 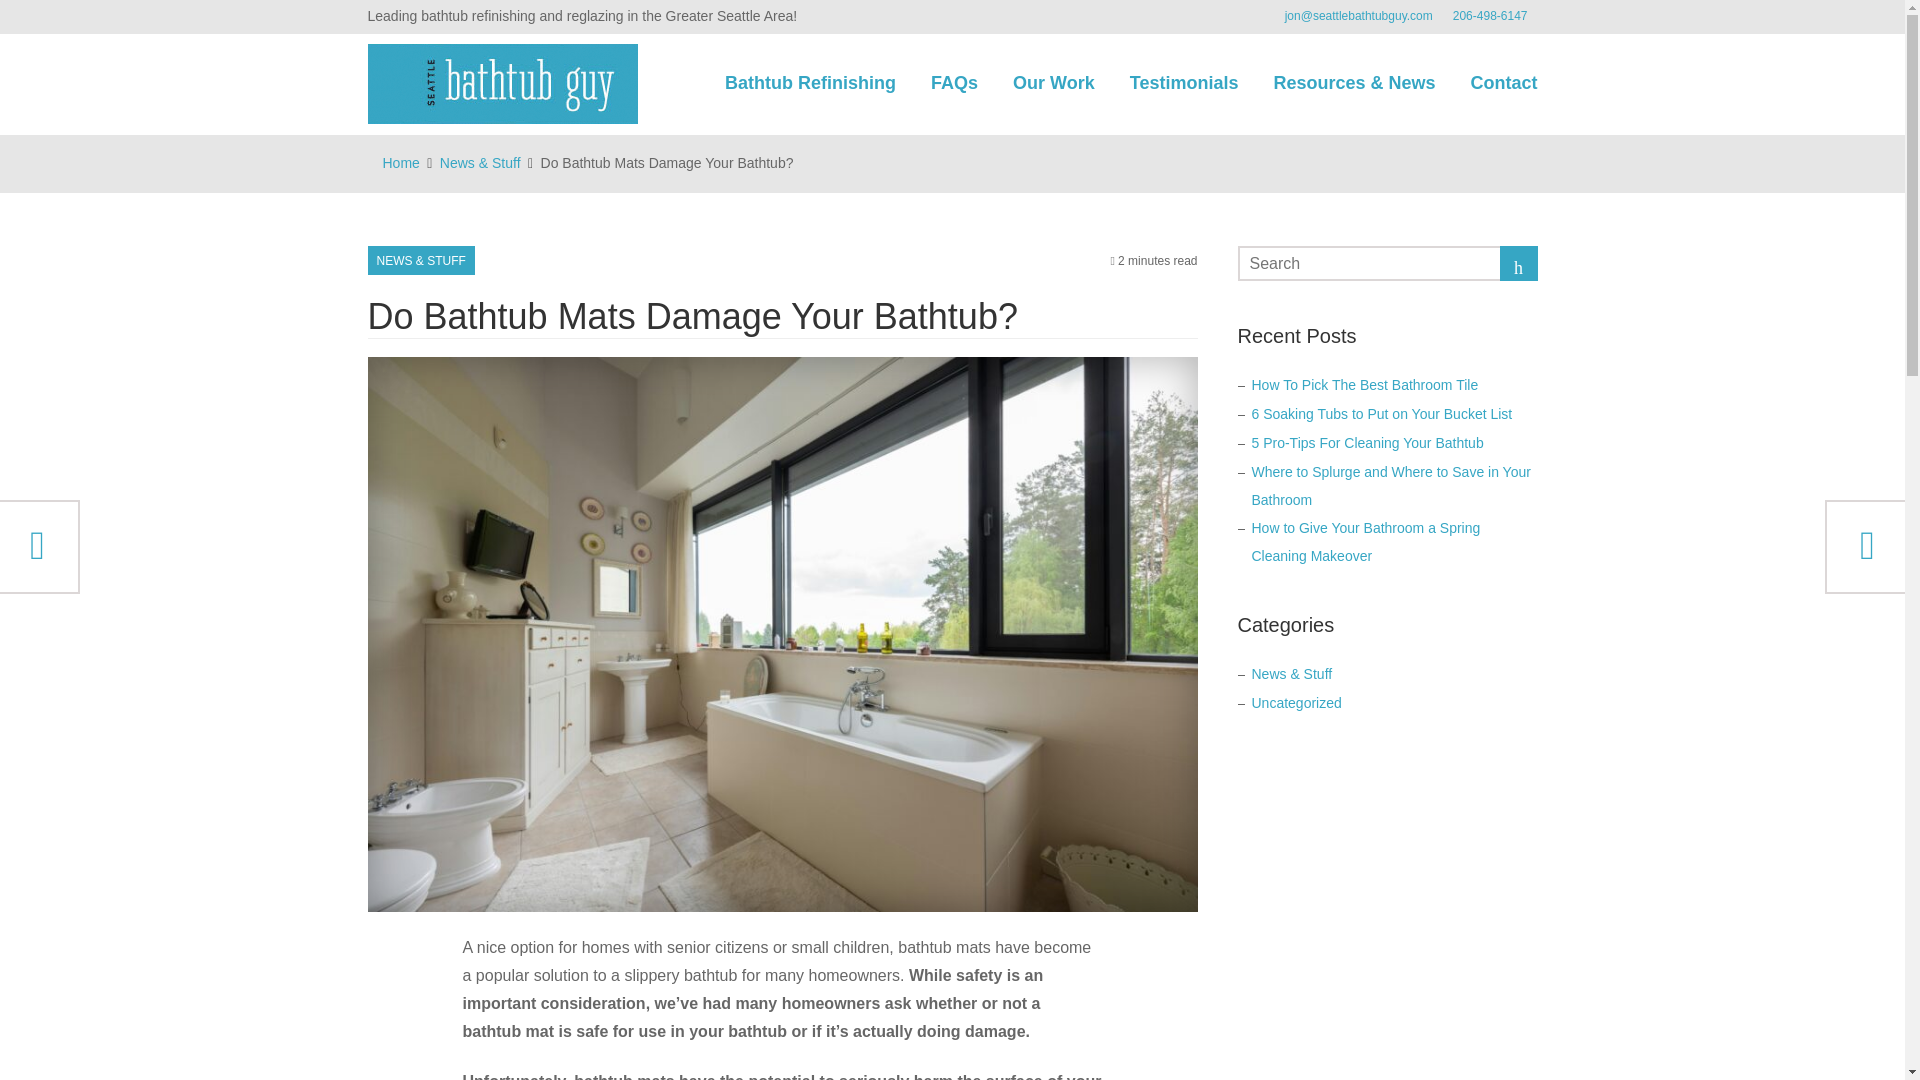 What do you see at coordinates (400, 162) in the screenshot?
I see `Home` at bounding box center [400, 162].